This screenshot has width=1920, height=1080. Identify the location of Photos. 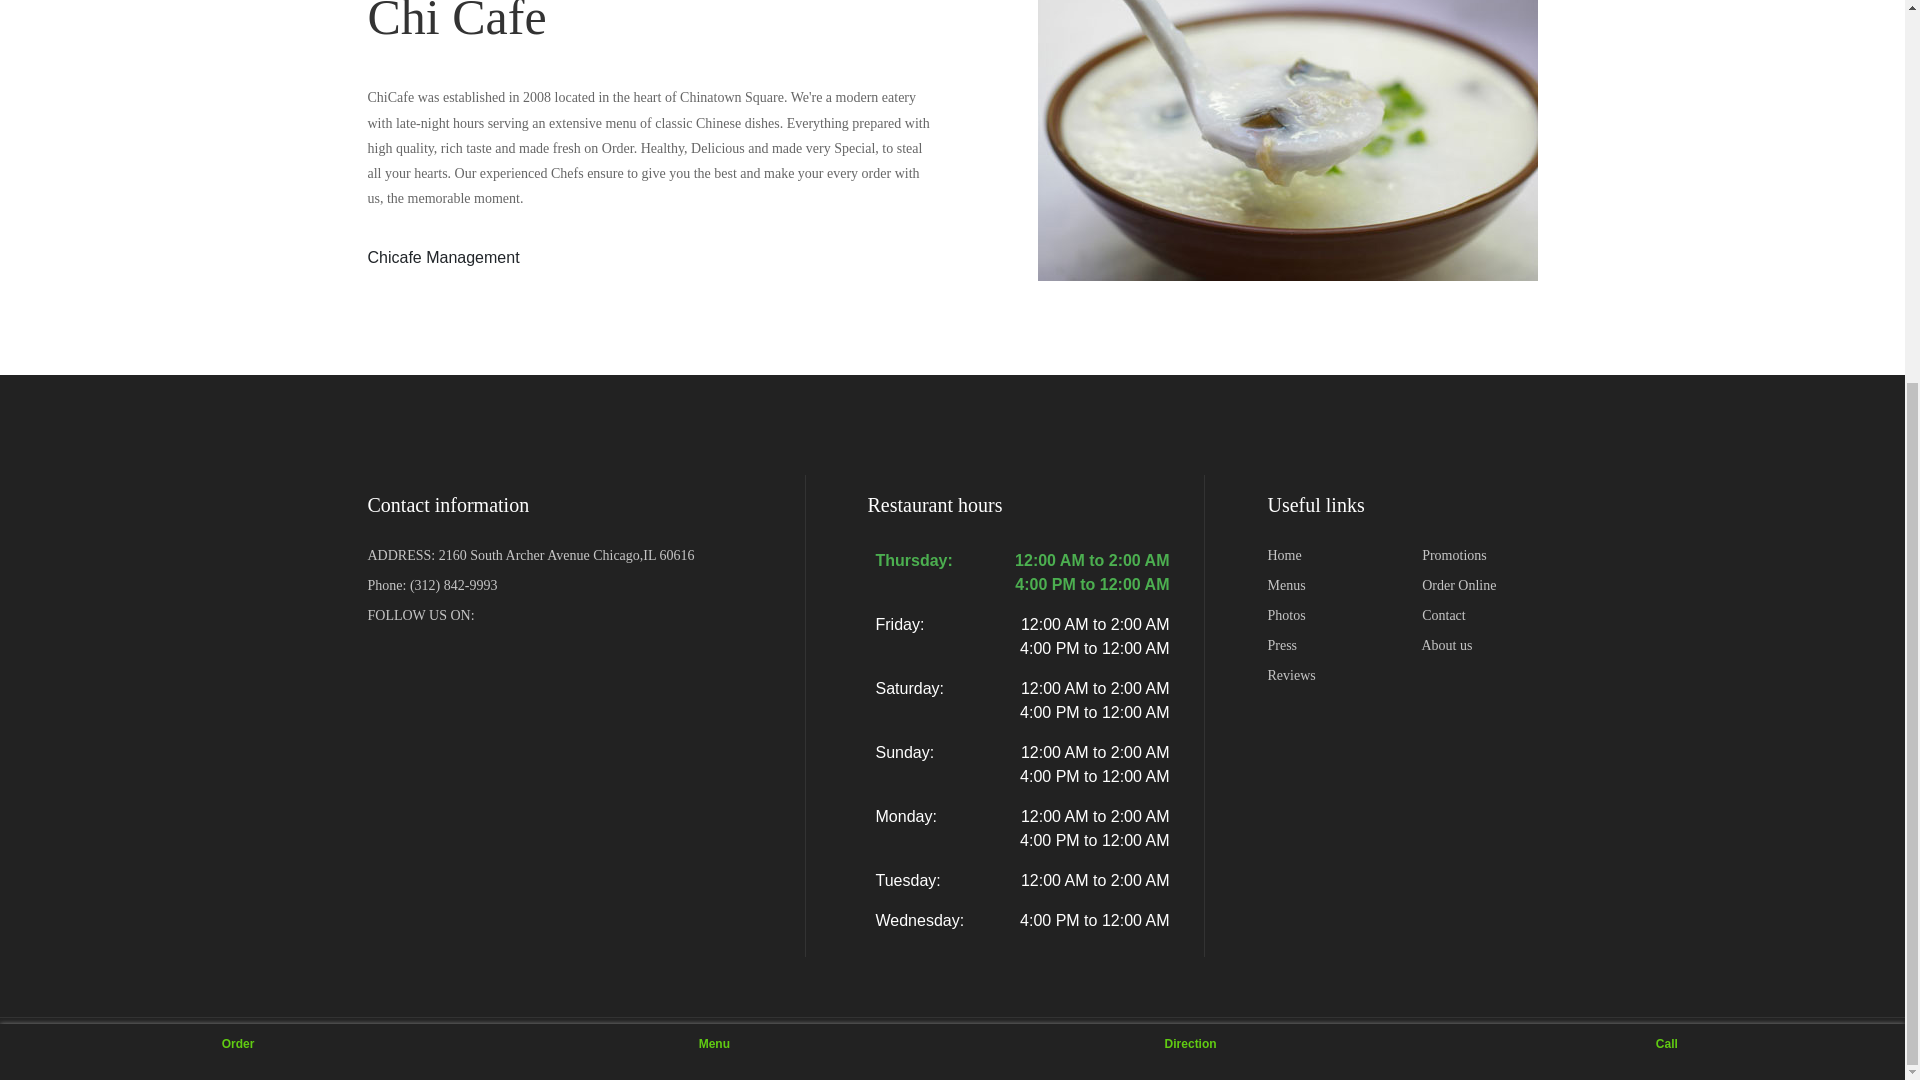
(1286, 616).